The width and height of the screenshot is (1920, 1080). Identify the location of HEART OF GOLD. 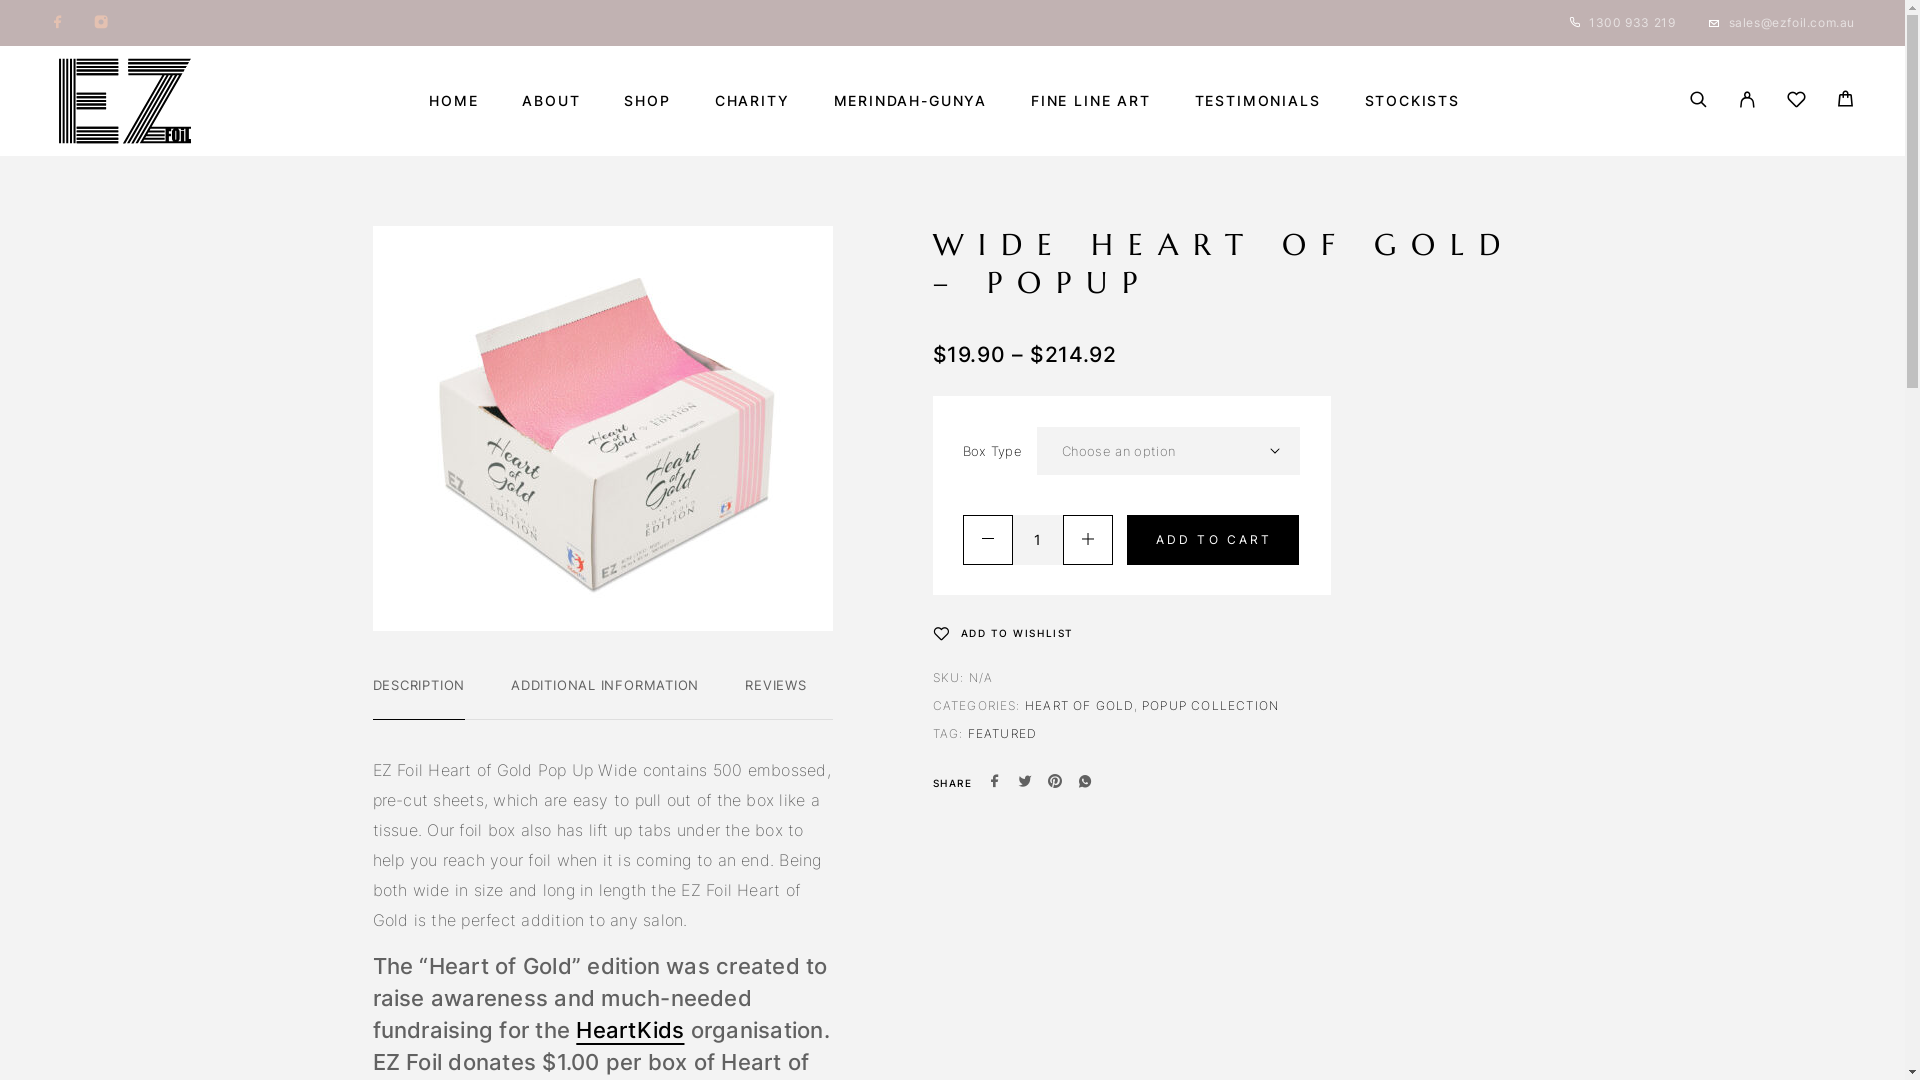
(1080, 706).